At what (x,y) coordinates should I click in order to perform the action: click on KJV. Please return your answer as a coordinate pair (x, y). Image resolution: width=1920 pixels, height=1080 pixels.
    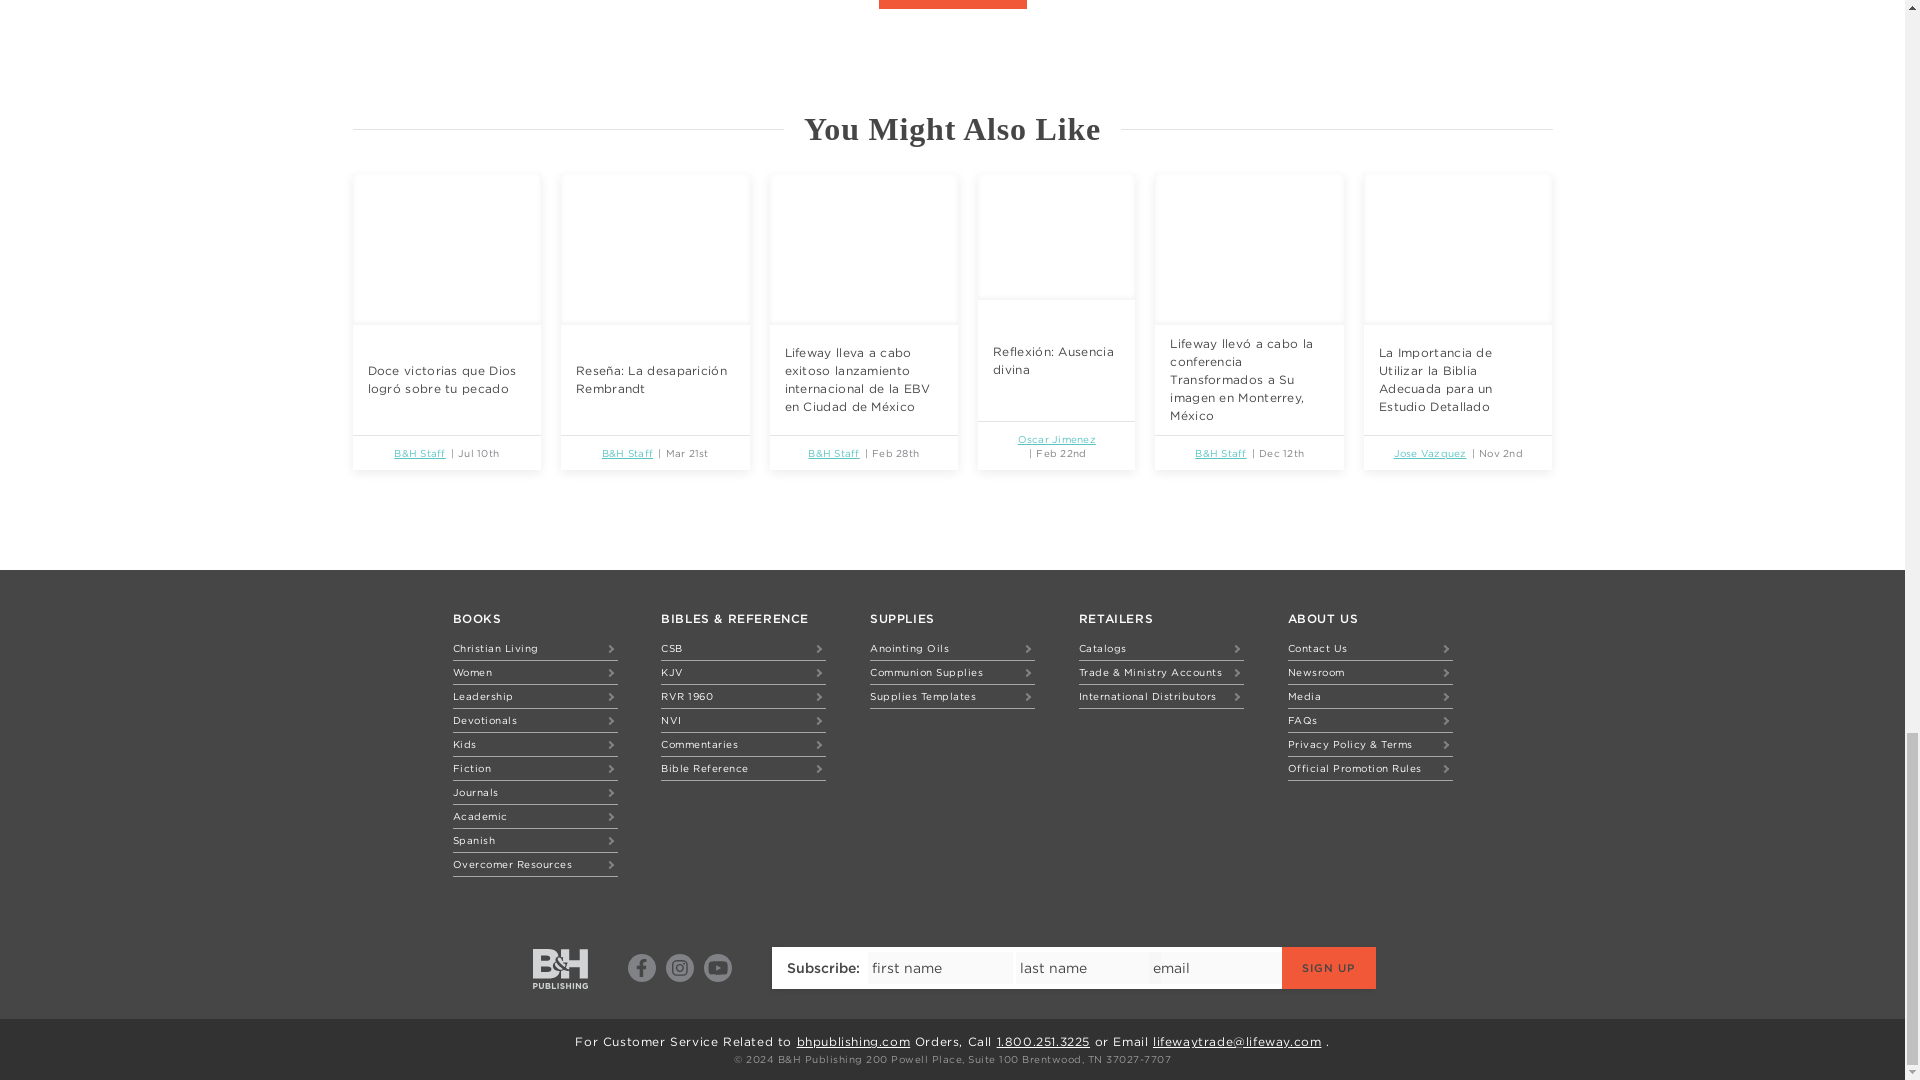
    Looking at the image, I should click on (742, 672).